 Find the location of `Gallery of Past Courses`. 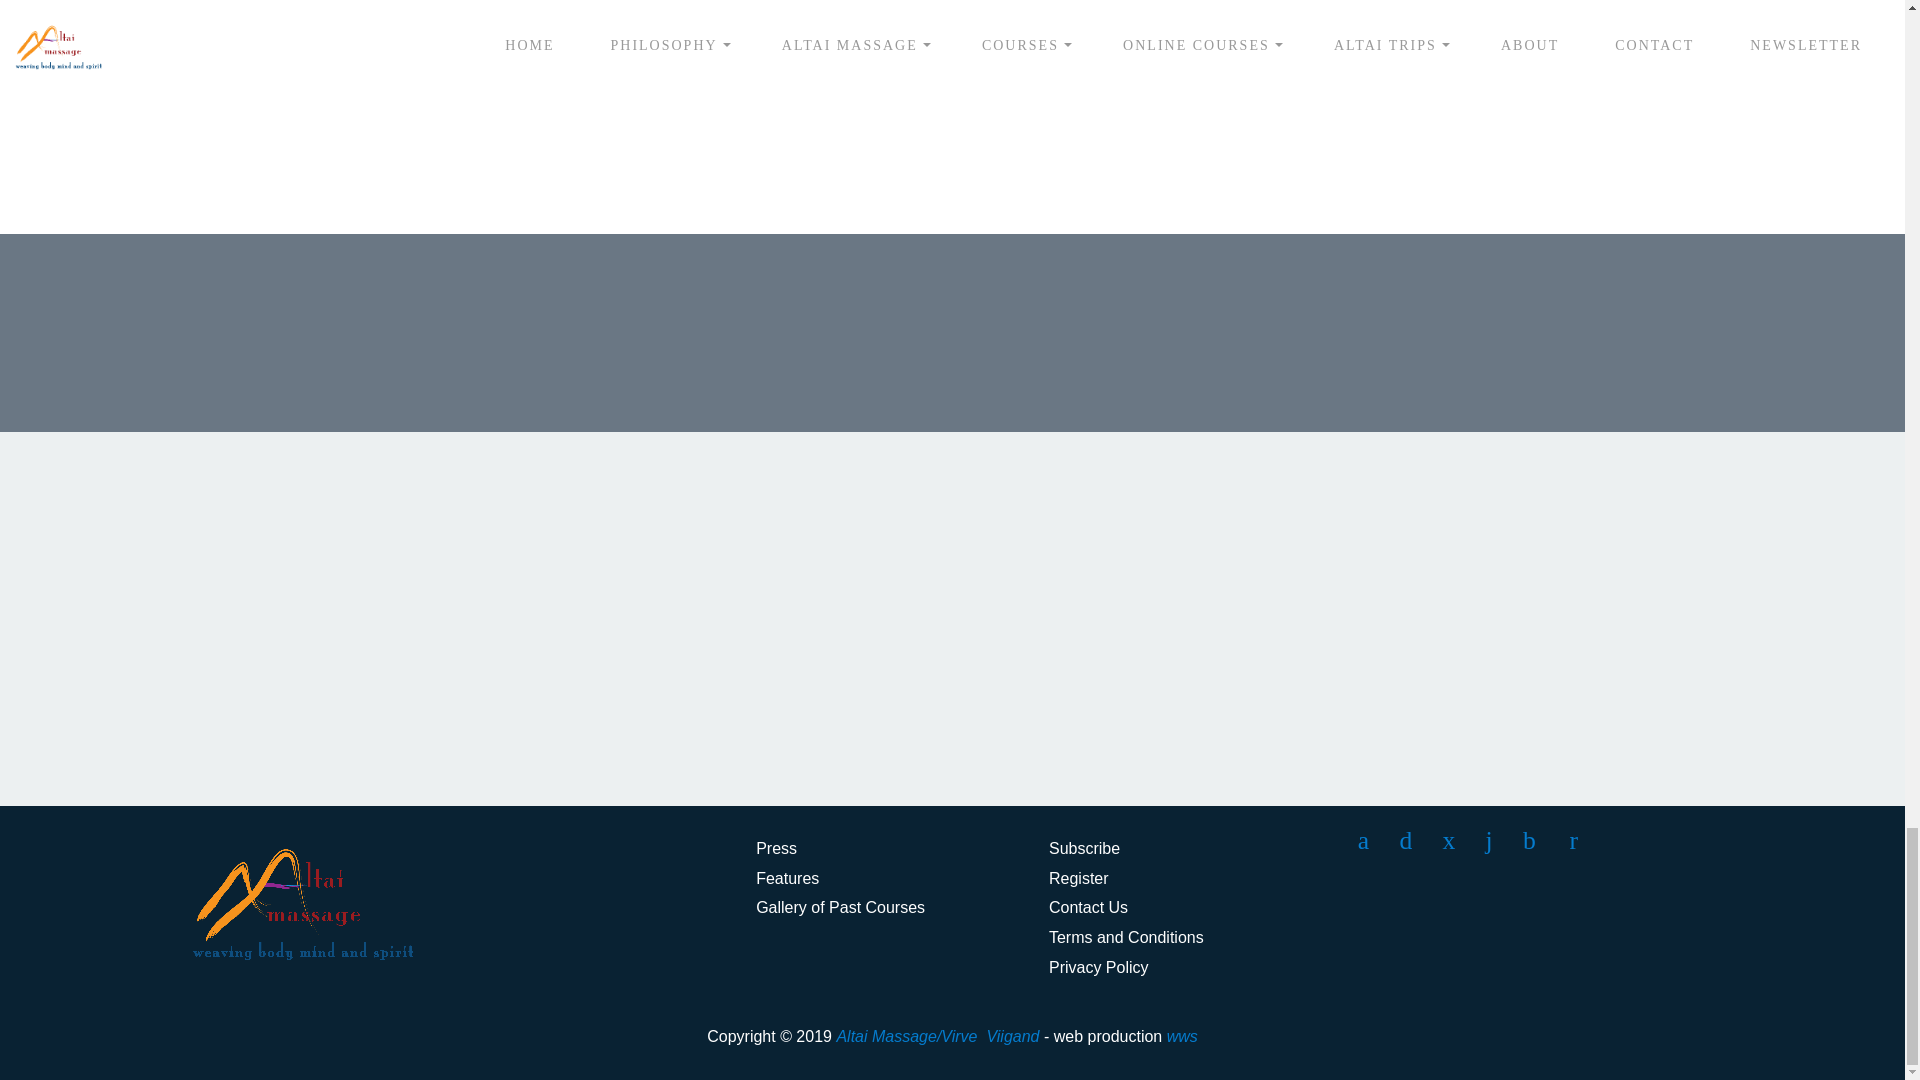

Gallery of Past Courses is located at coordinates (840, 906).